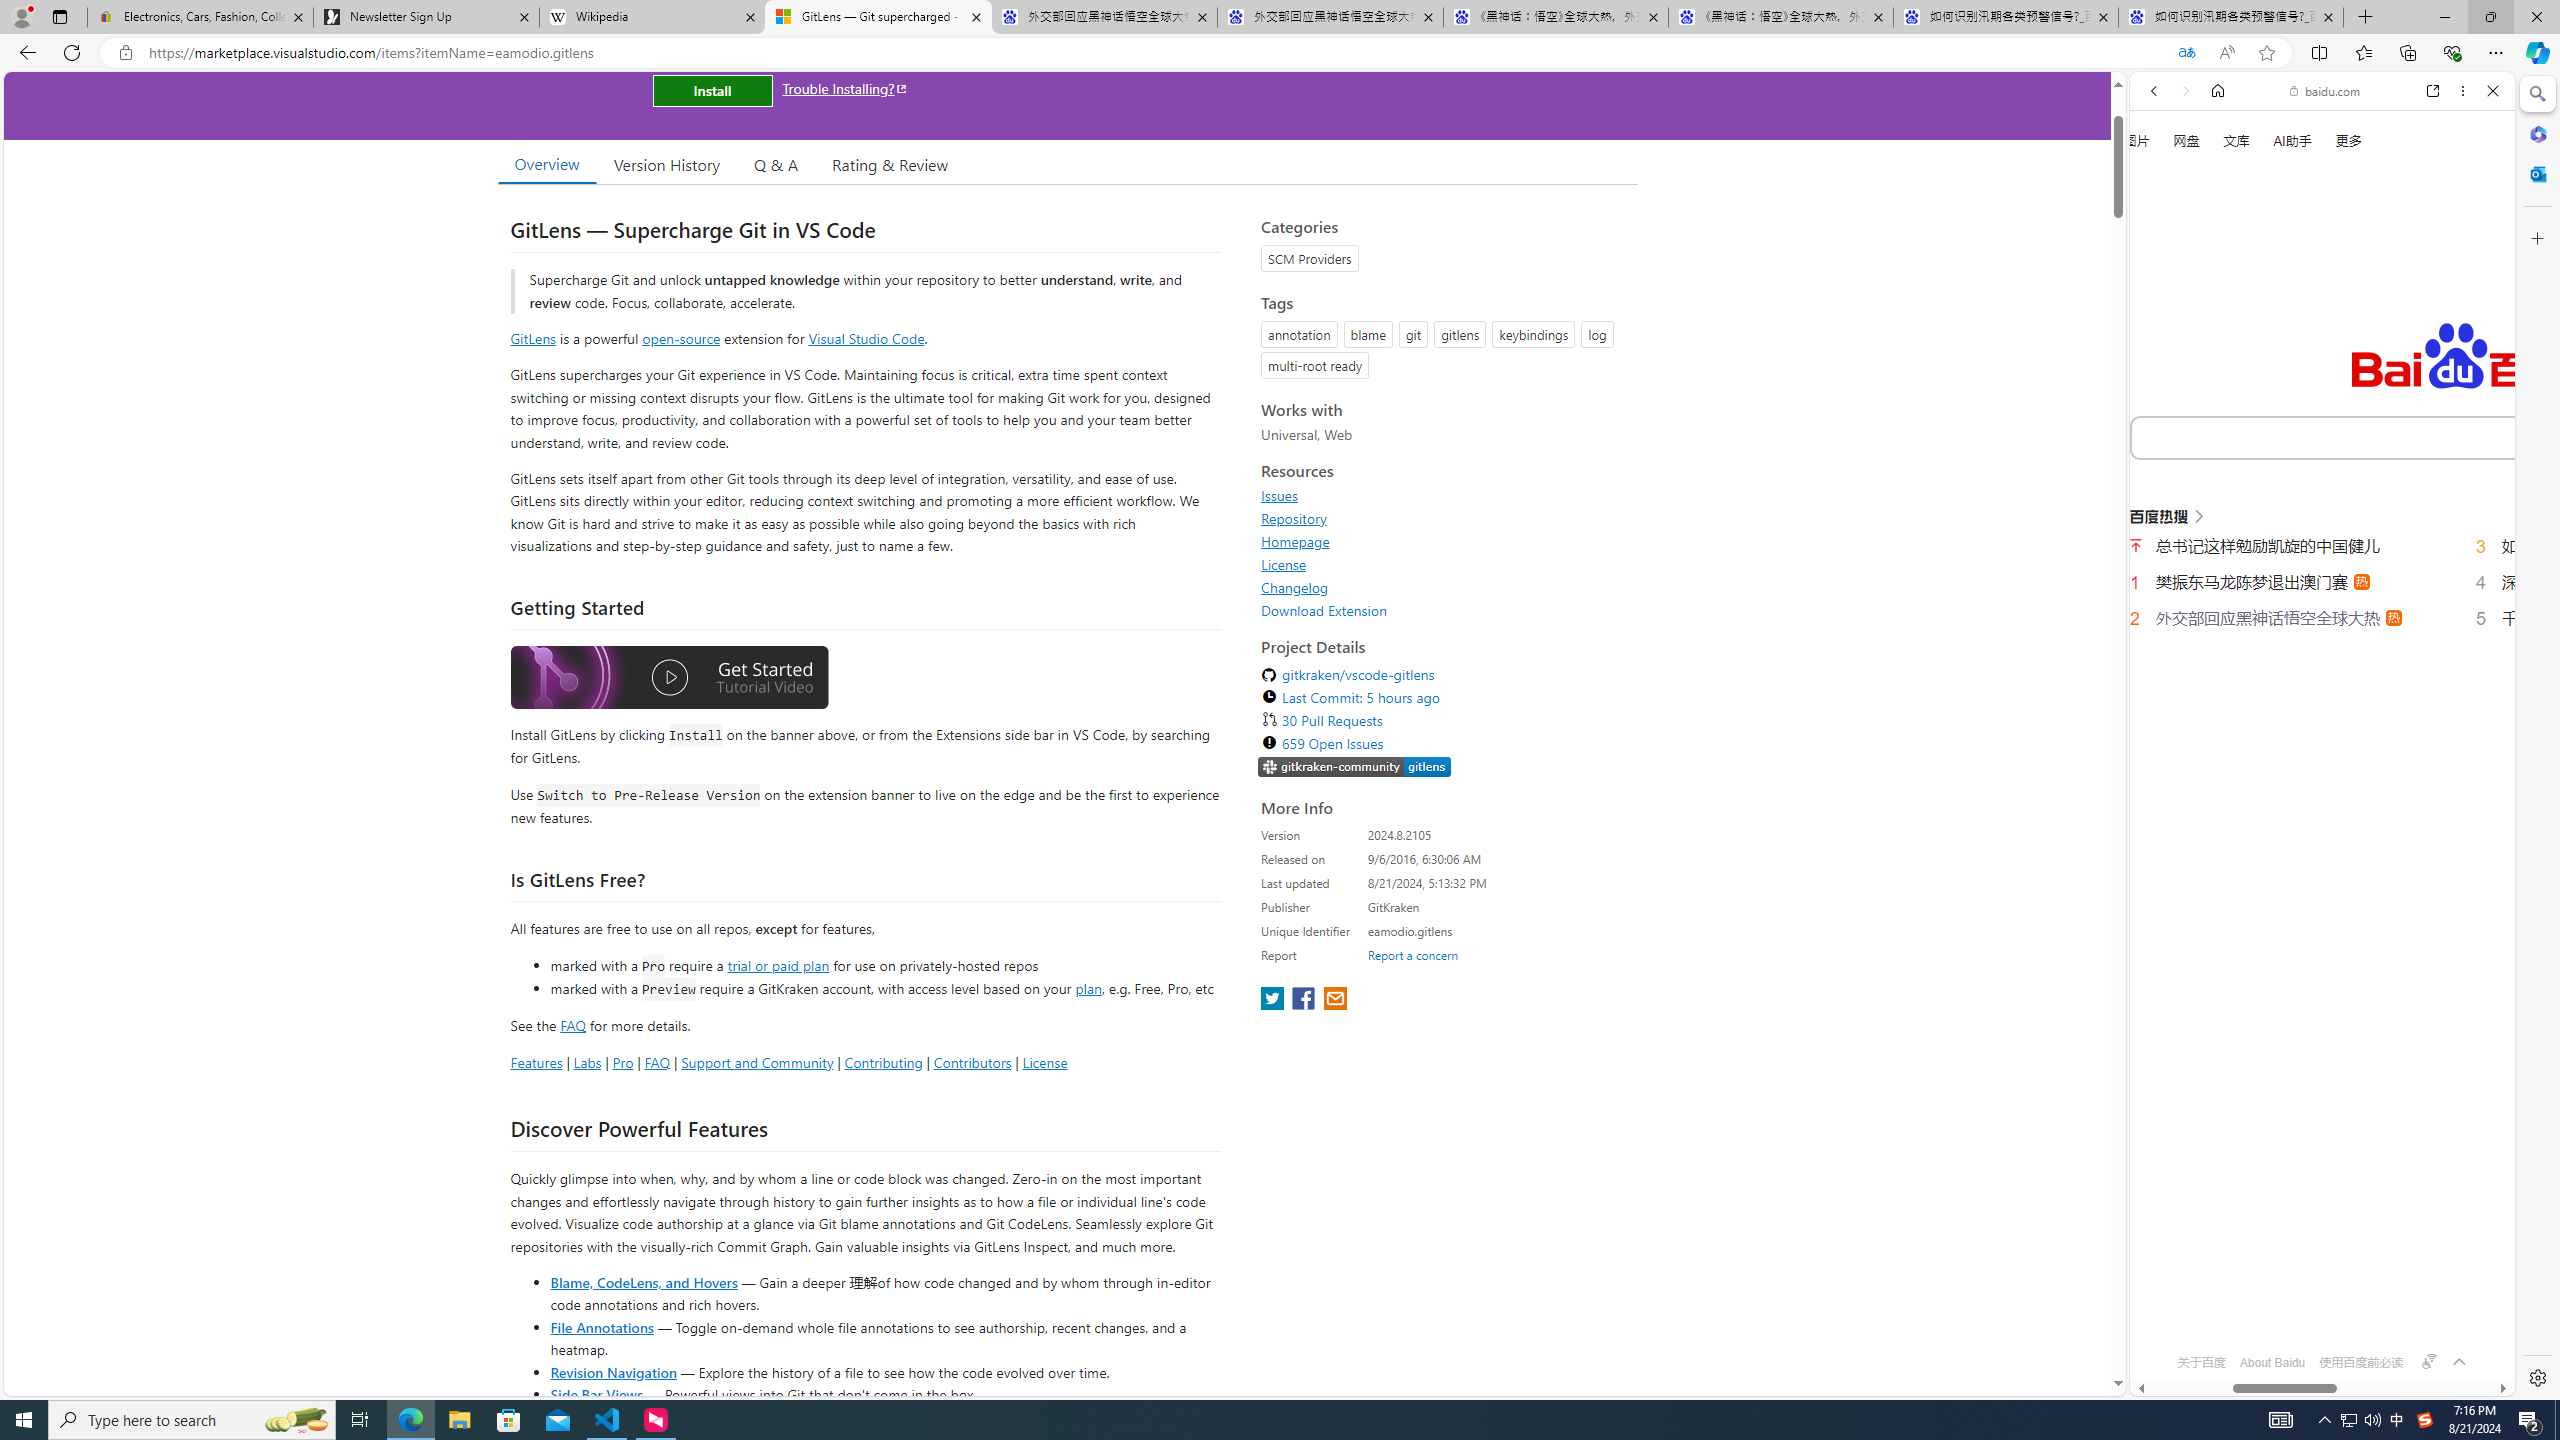 Image resolution: width=2560 pixels, height=1440 pixels. I want to click on Search Filter, IMAGES, so click(2220, 338).